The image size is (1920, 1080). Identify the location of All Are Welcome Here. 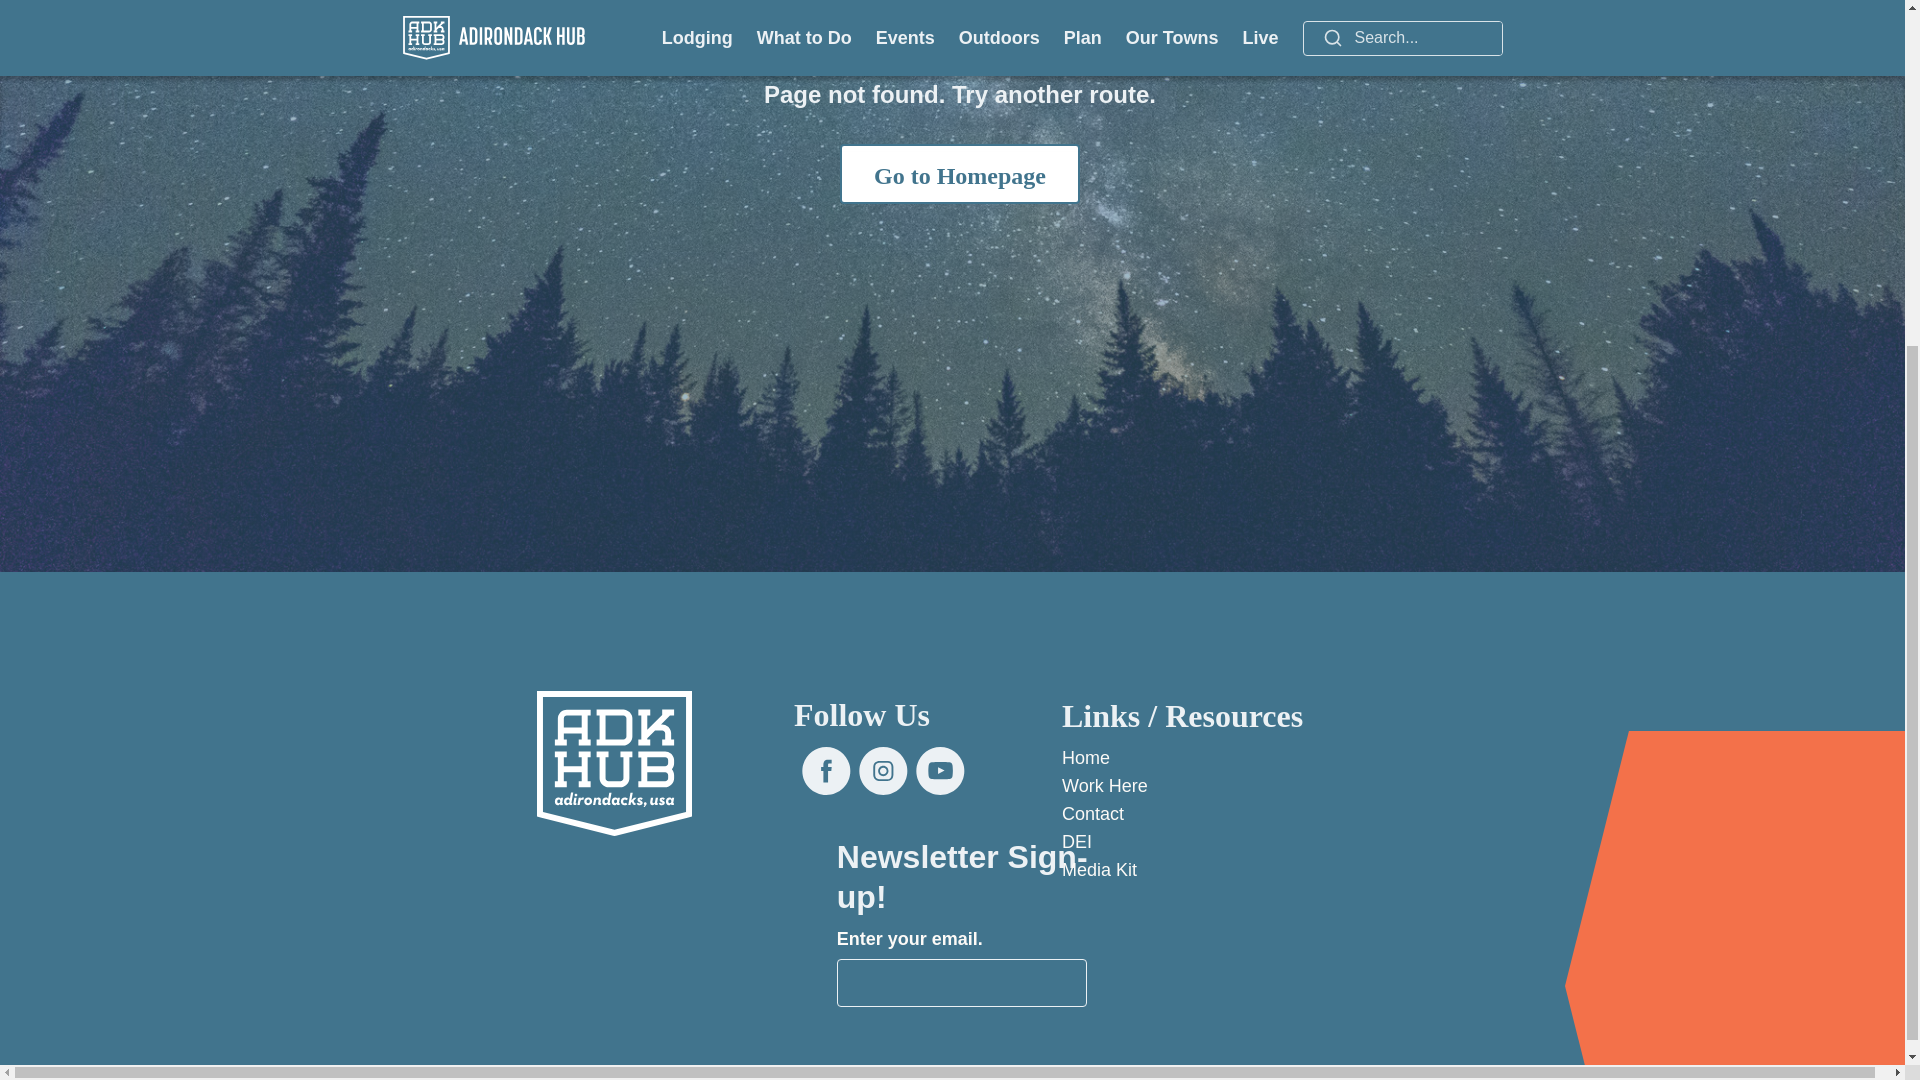
(1076, 842).